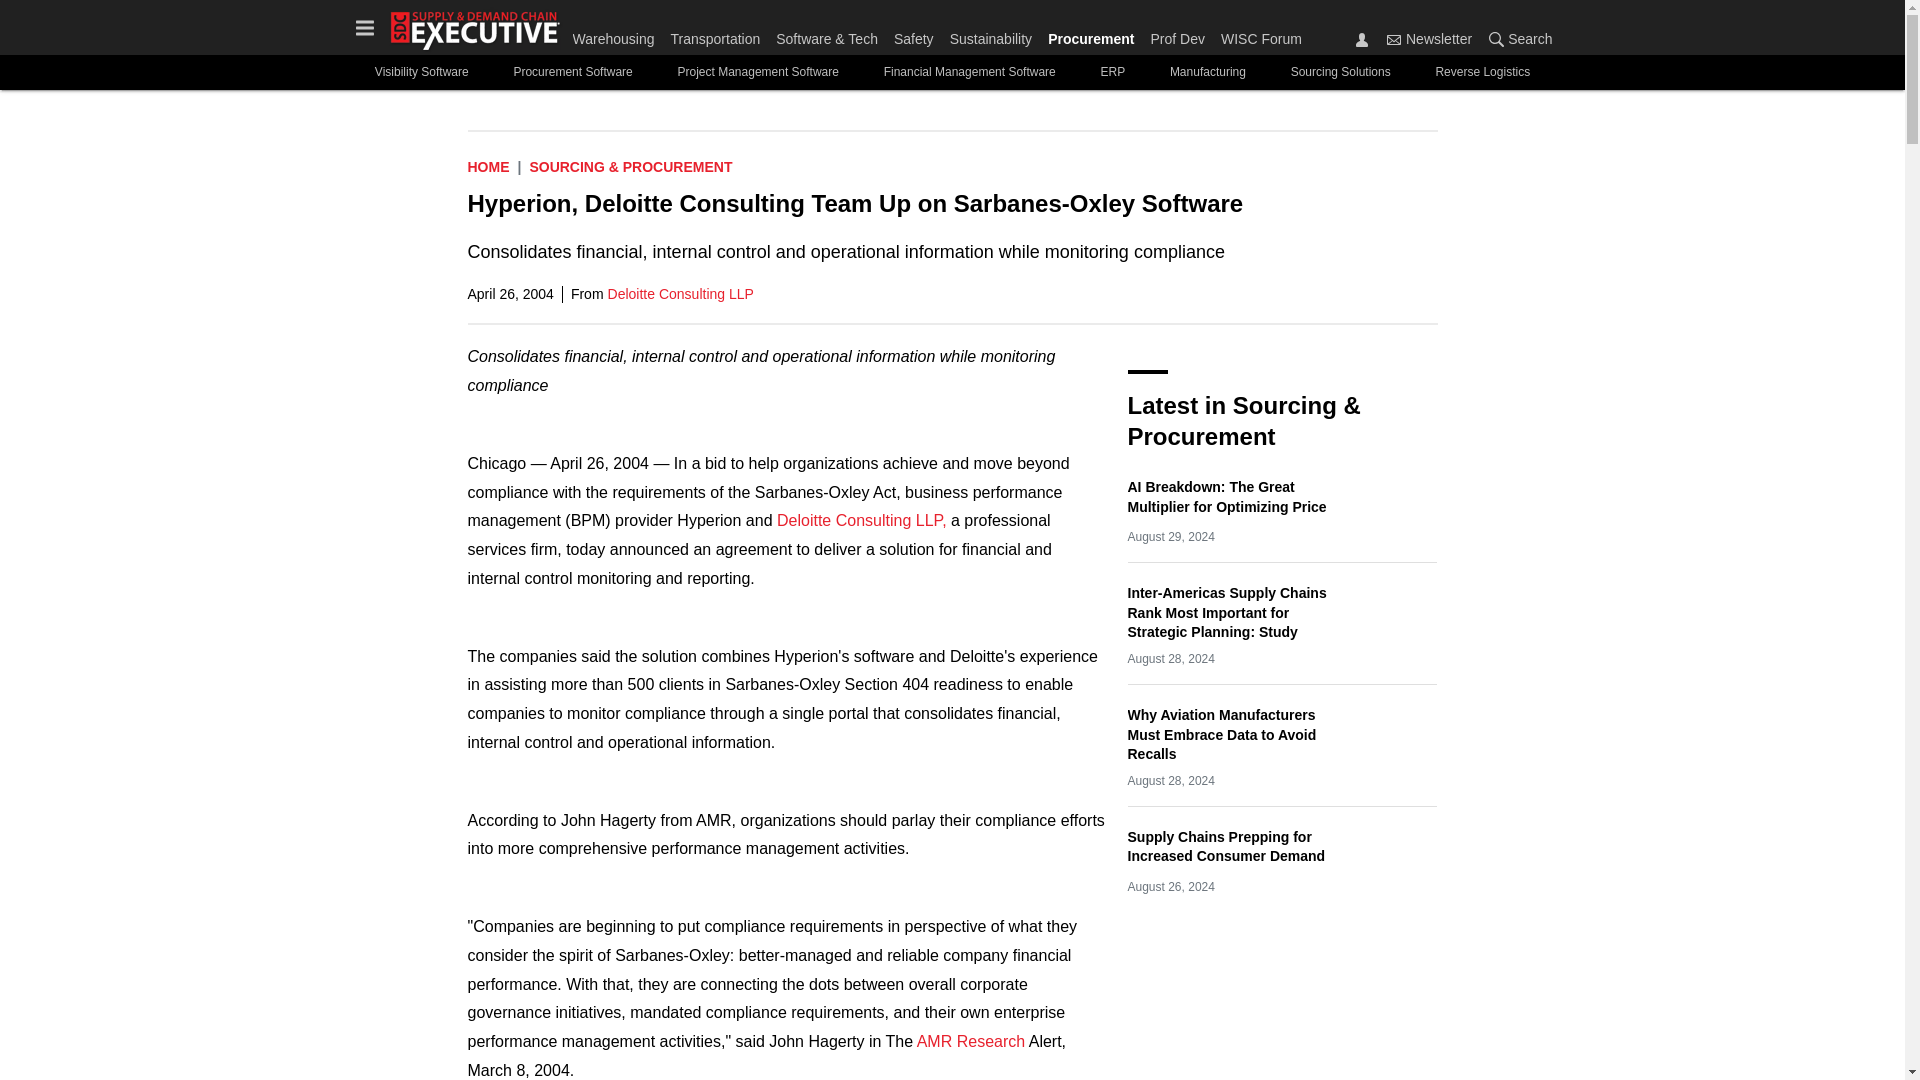 The height and width of the screenshot is (1080, 1920). I want to click on Sign In, so click(1362, 39).